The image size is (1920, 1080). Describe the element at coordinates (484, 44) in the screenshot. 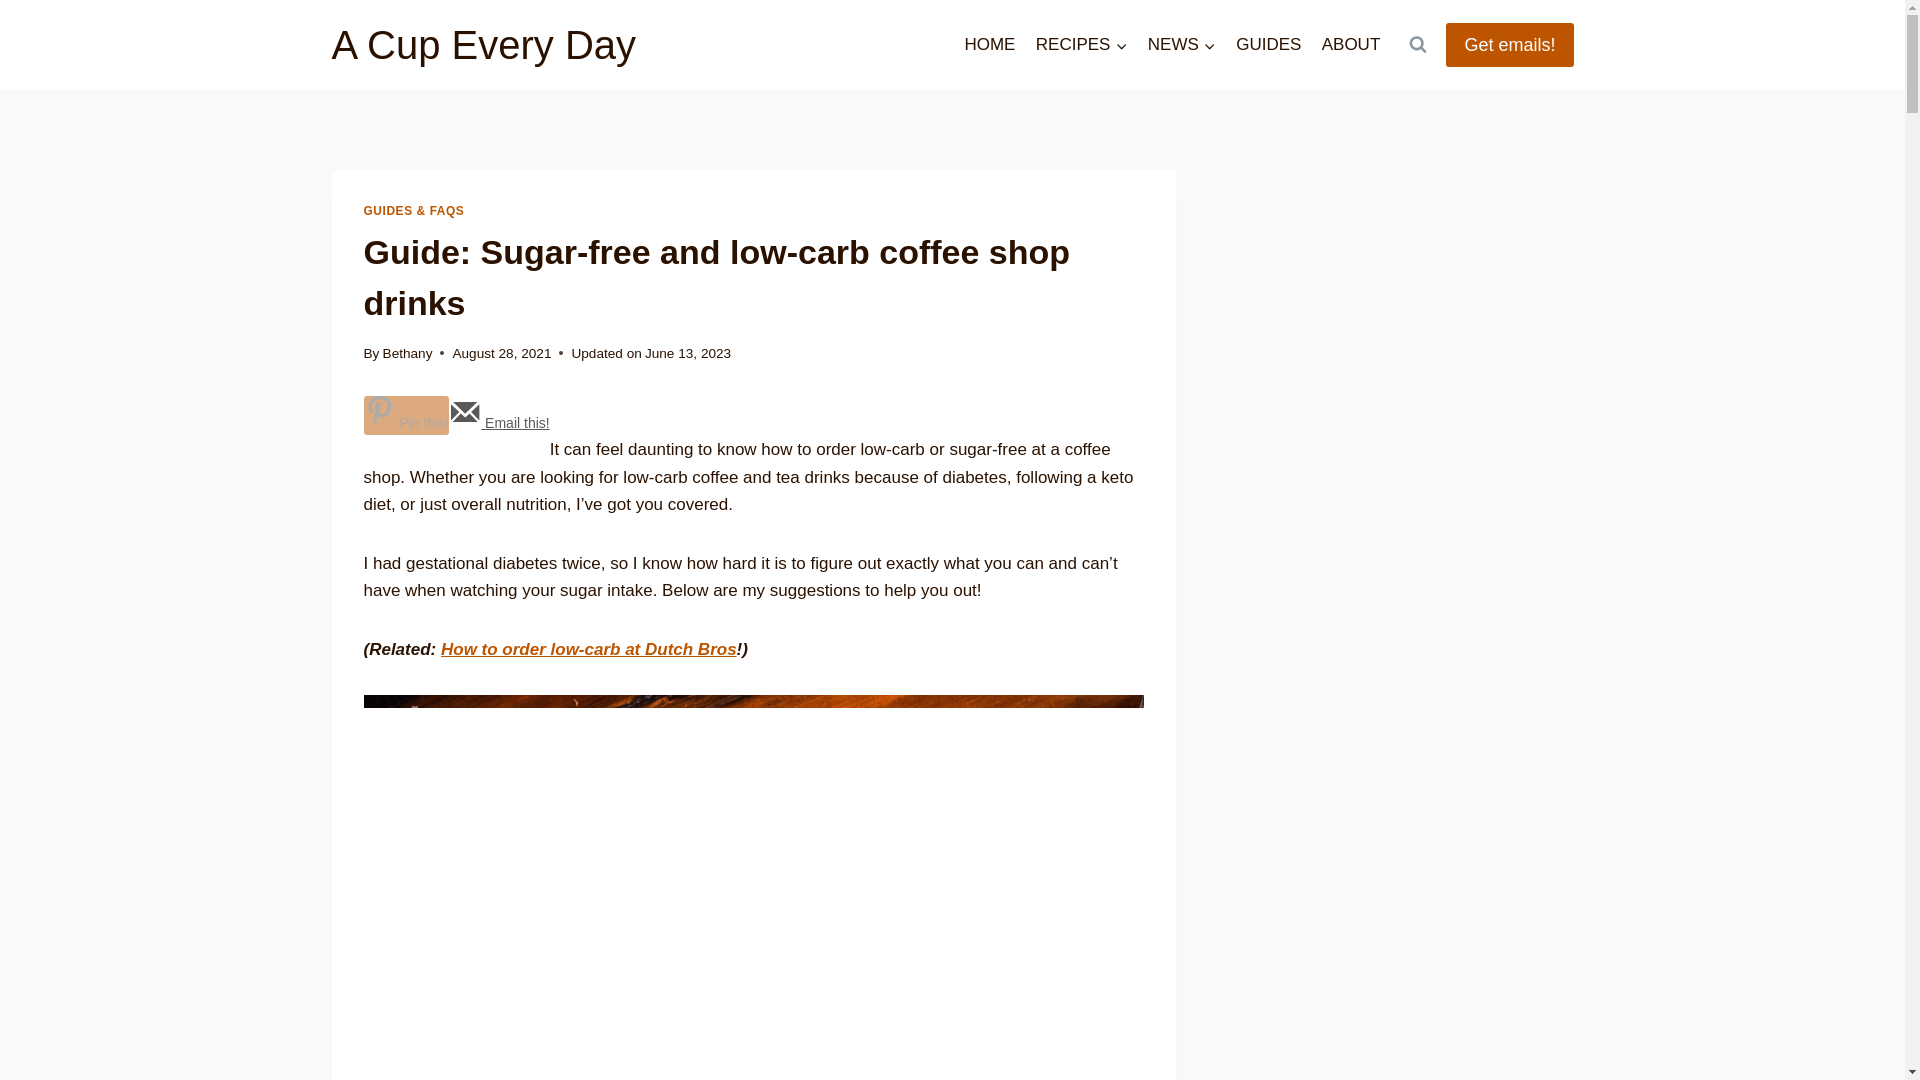

I see `A Cup Every Day` at that location.